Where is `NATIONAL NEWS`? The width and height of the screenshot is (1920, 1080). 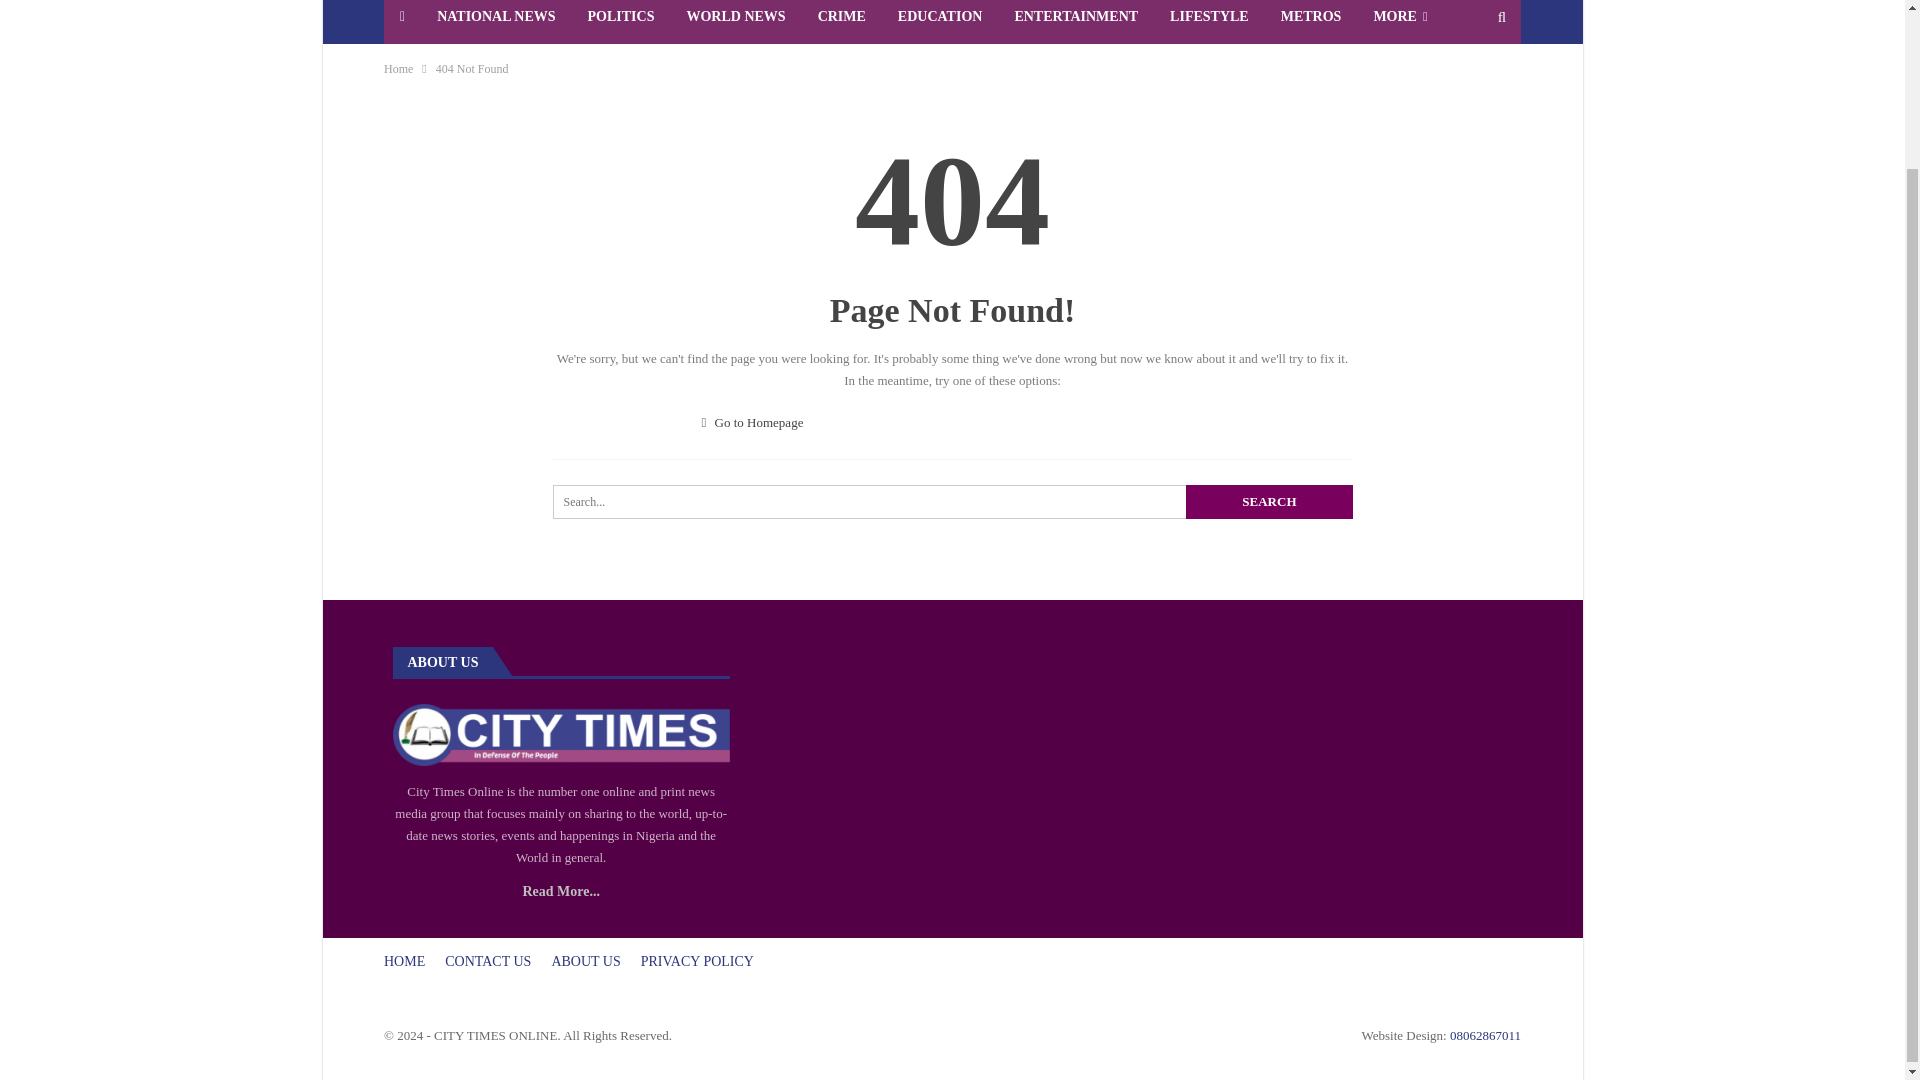 NATIONAL NEWS is located at coordinates (495, 22).